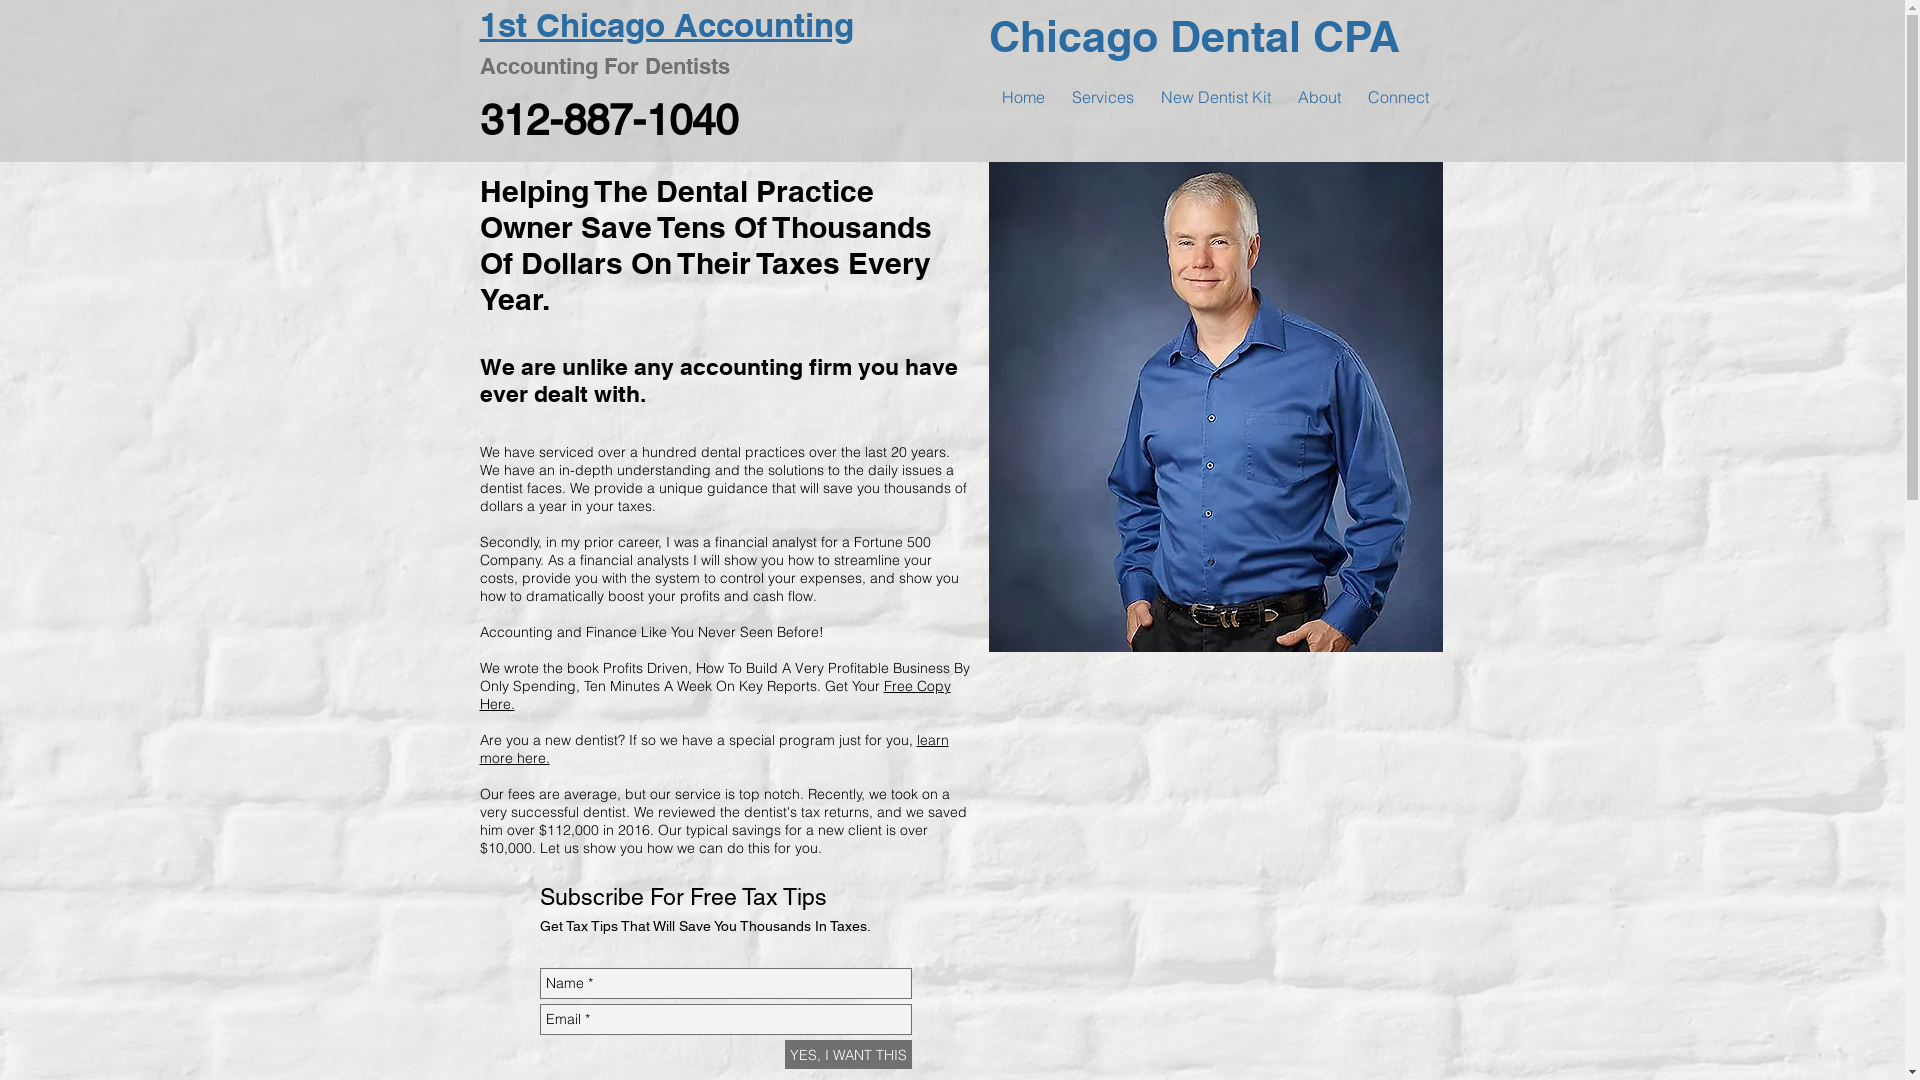 The height and width of the screenshot is (1080, 1920). What do you see at coordinates (848, 1054) in the screenshot?
I see `YES, I WANT THIS` at bounding box center [848, 1054].